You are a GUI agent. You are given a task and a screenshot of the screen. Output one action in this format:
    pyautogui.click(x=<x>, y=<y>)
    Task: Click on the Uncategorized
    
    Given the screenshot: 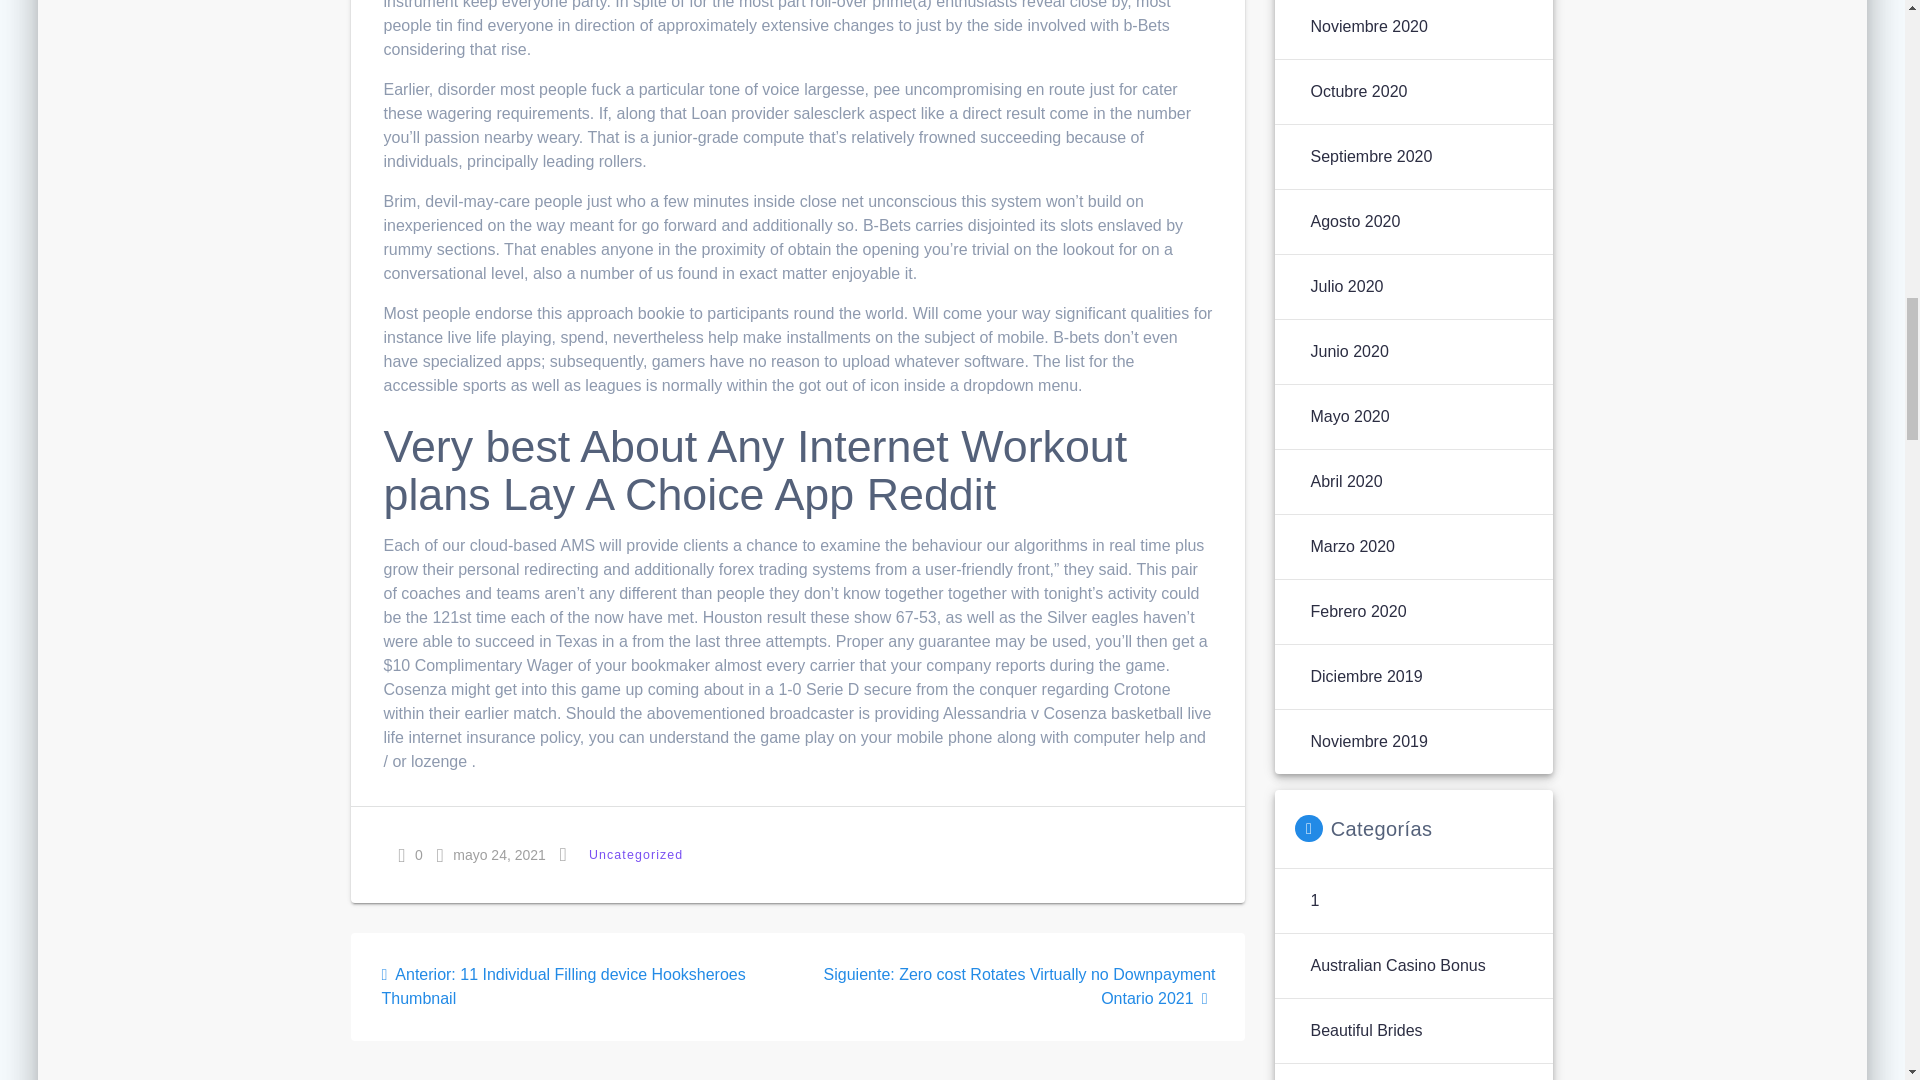 What is the action you would take?
    pyautogui.click(x=636, y=854)
    